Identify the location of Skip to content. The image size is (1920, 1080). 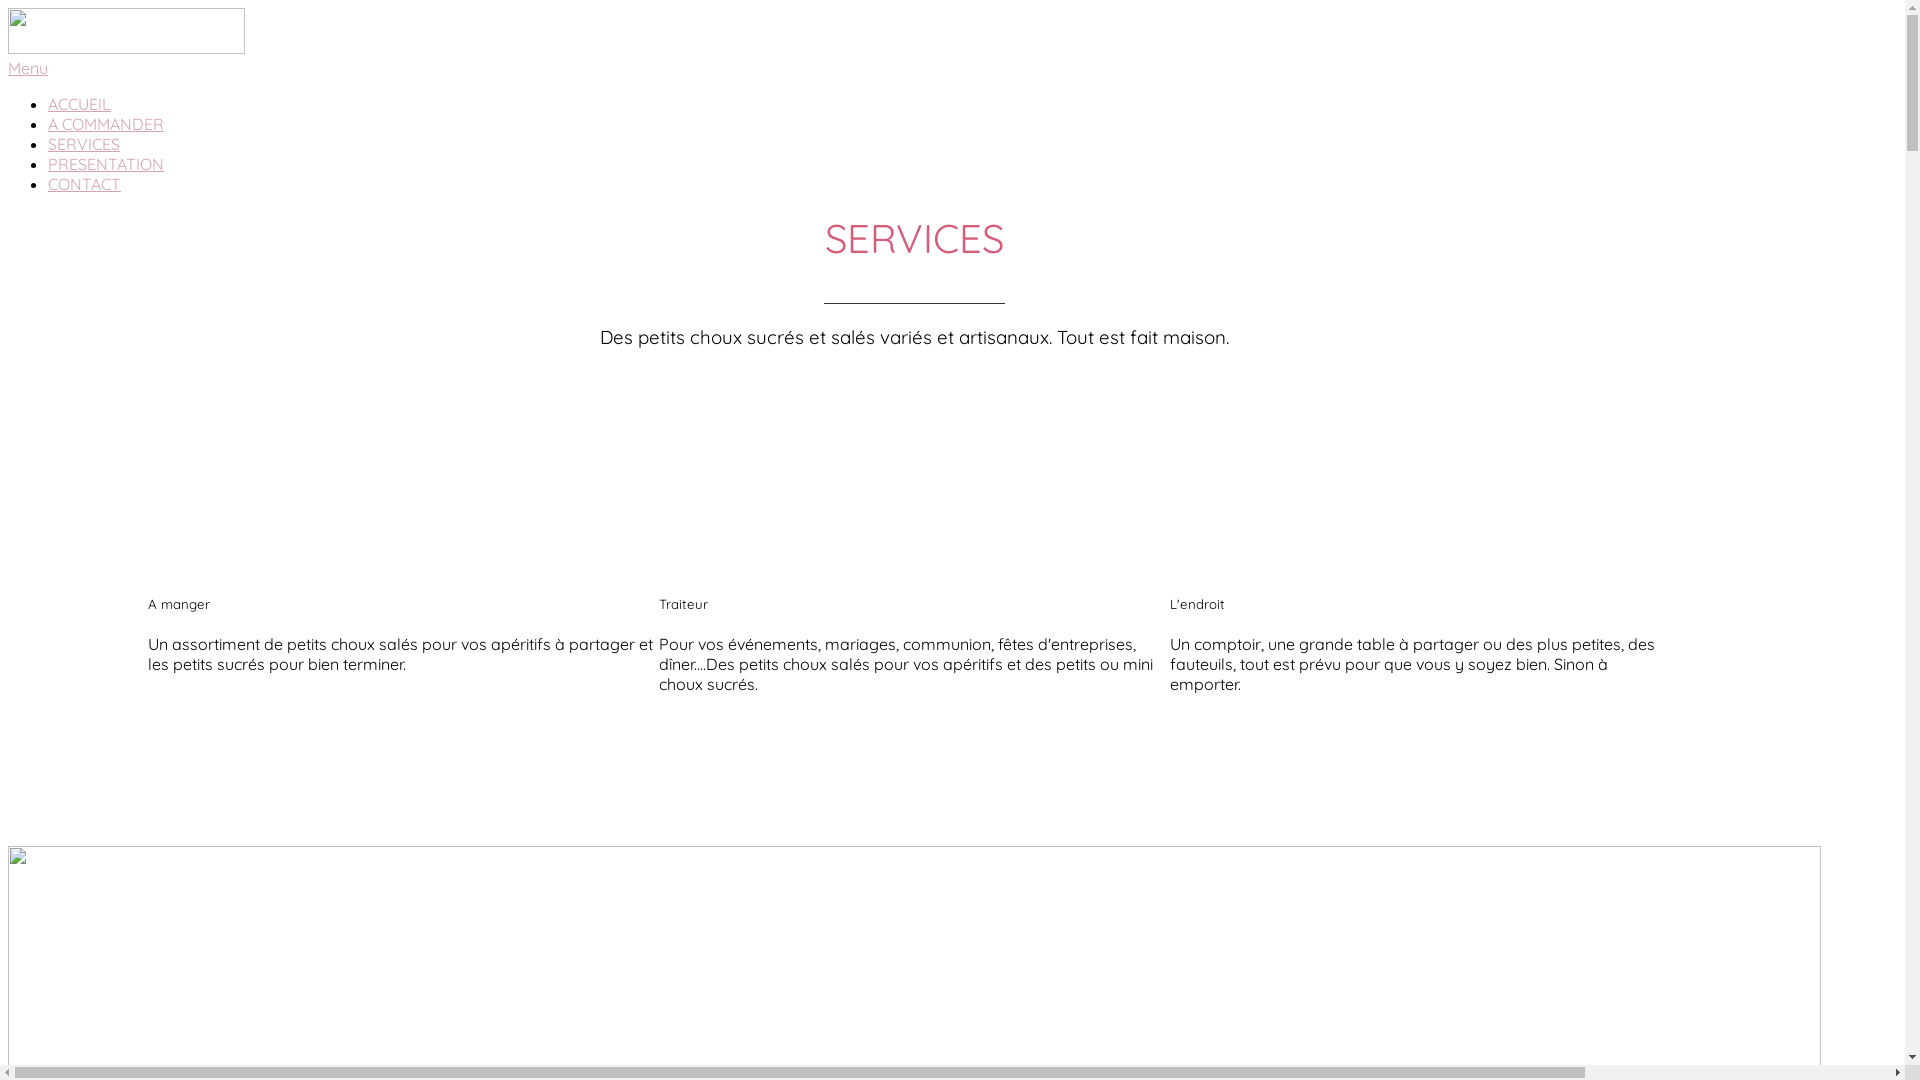
(8, 8).